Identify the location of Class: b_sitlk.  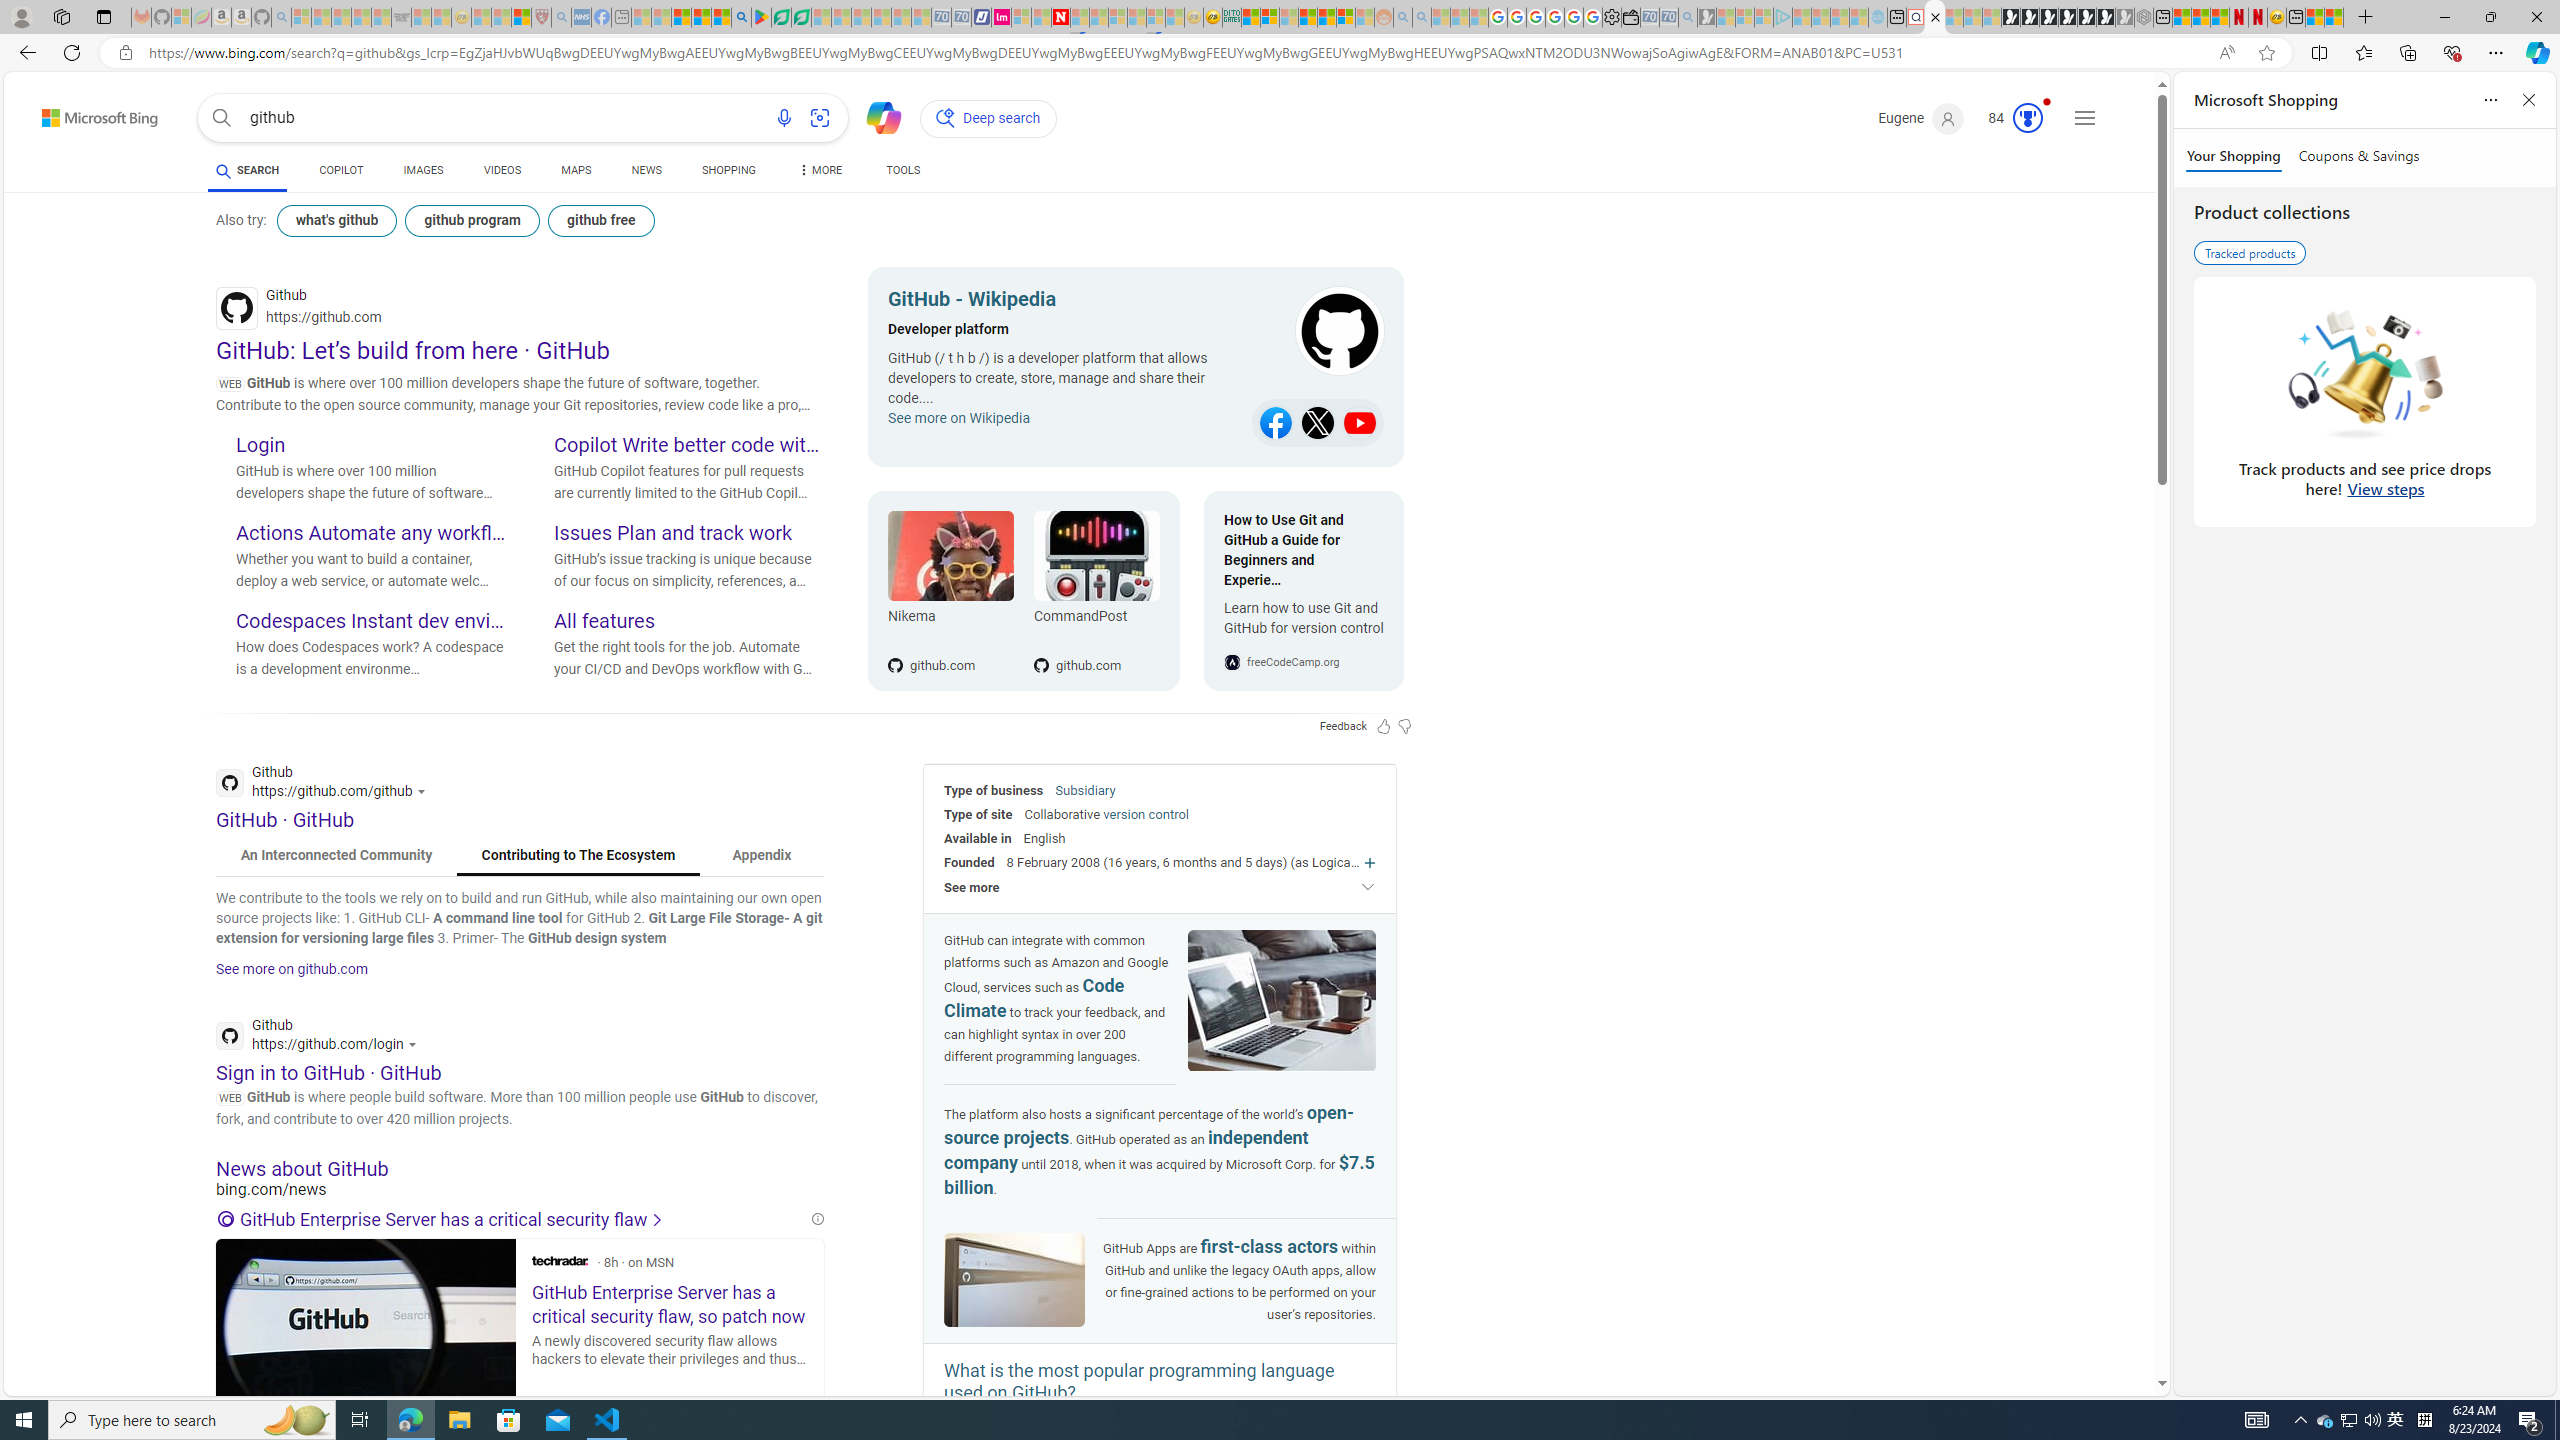
(1360, 423).